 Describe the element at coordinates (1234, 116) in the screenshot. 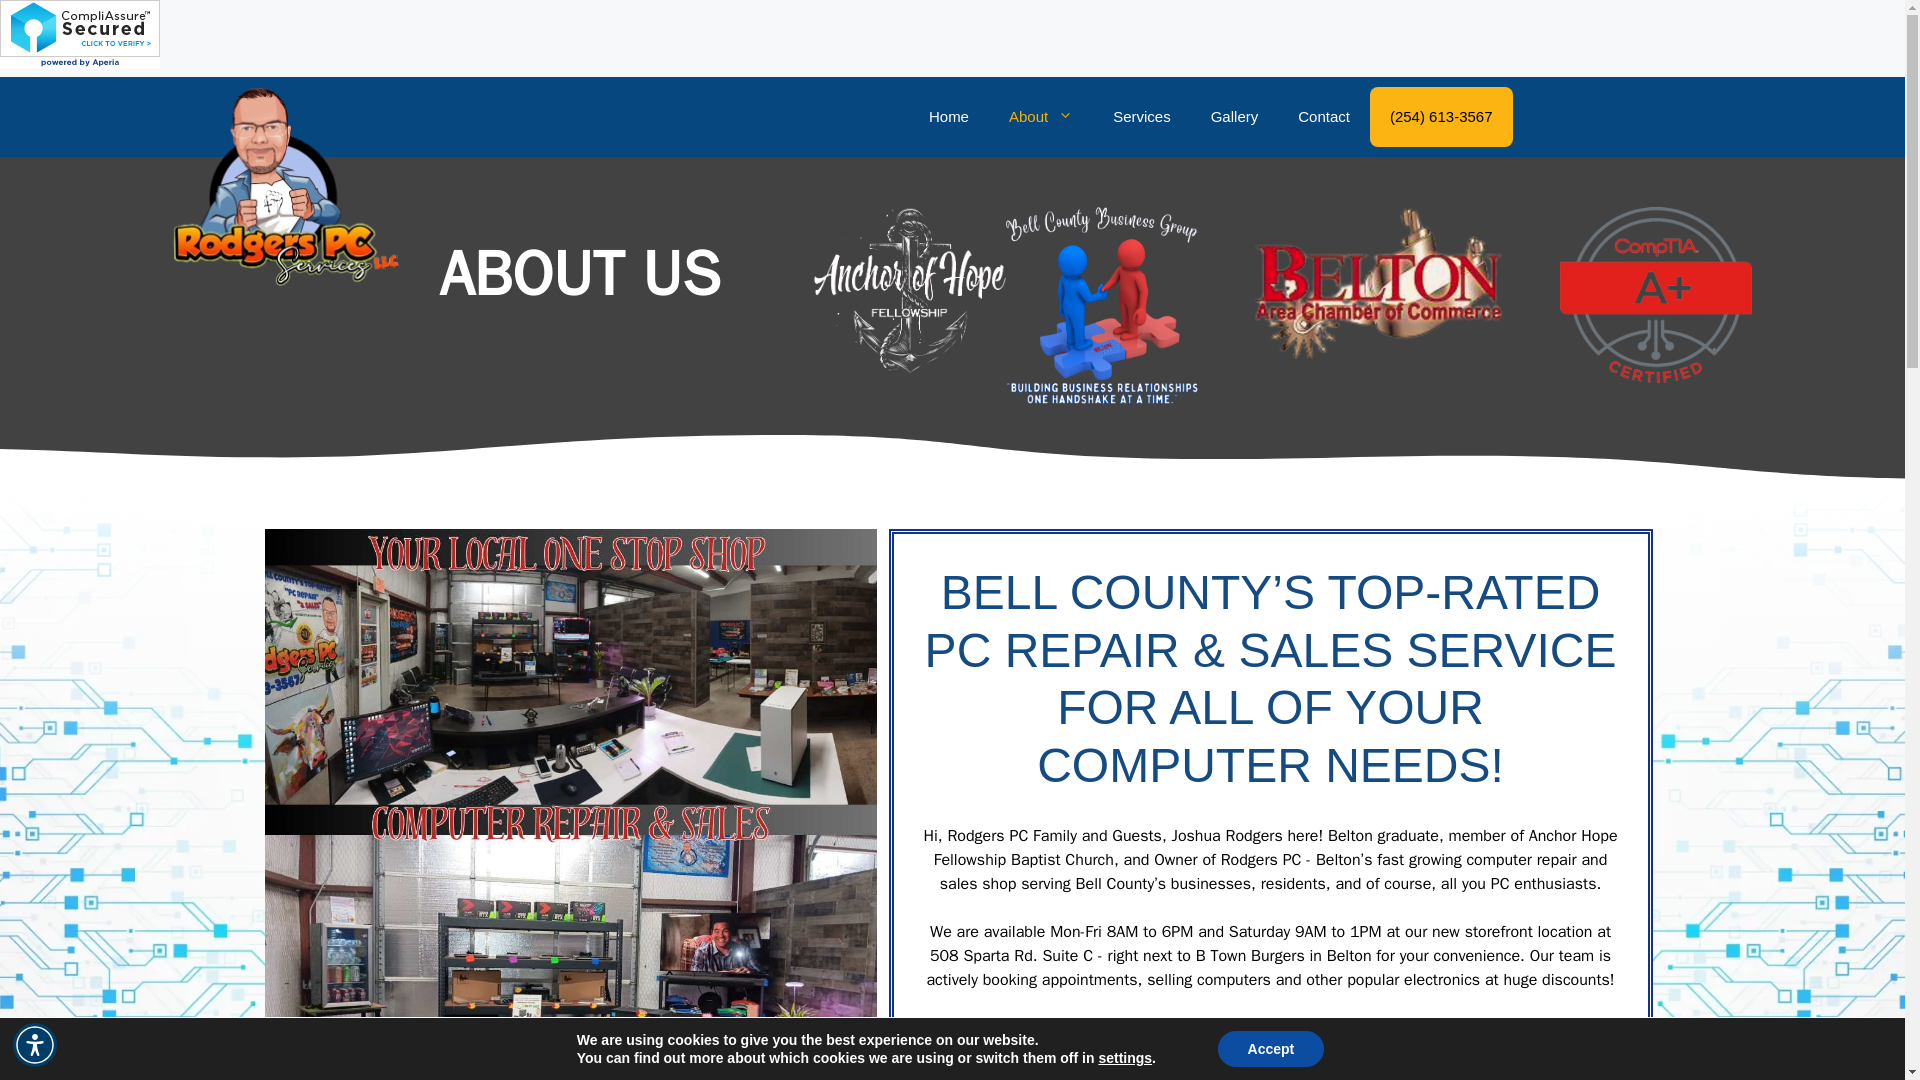

I see `Gallery` at that location.